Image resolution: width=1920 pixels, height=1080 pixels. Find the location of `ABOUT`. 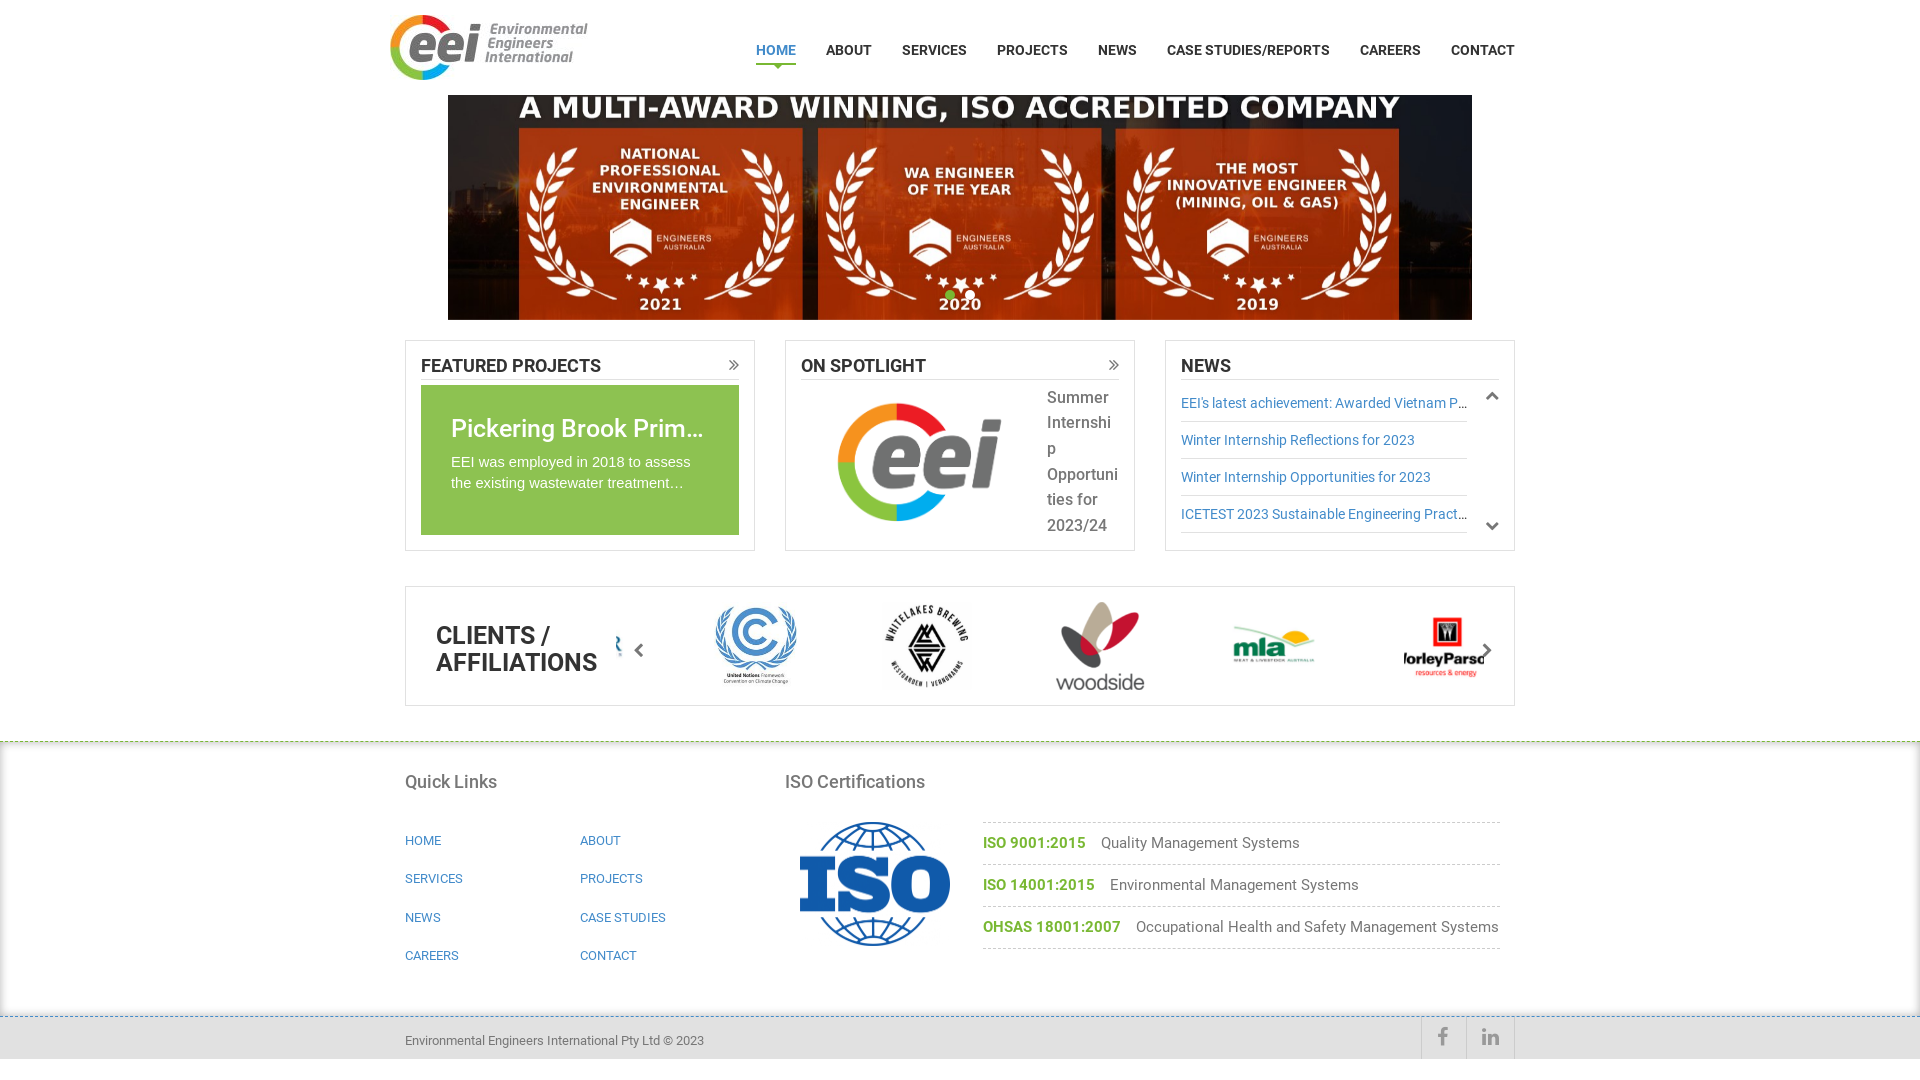

ABOUT is located at coordinates (849, 50).